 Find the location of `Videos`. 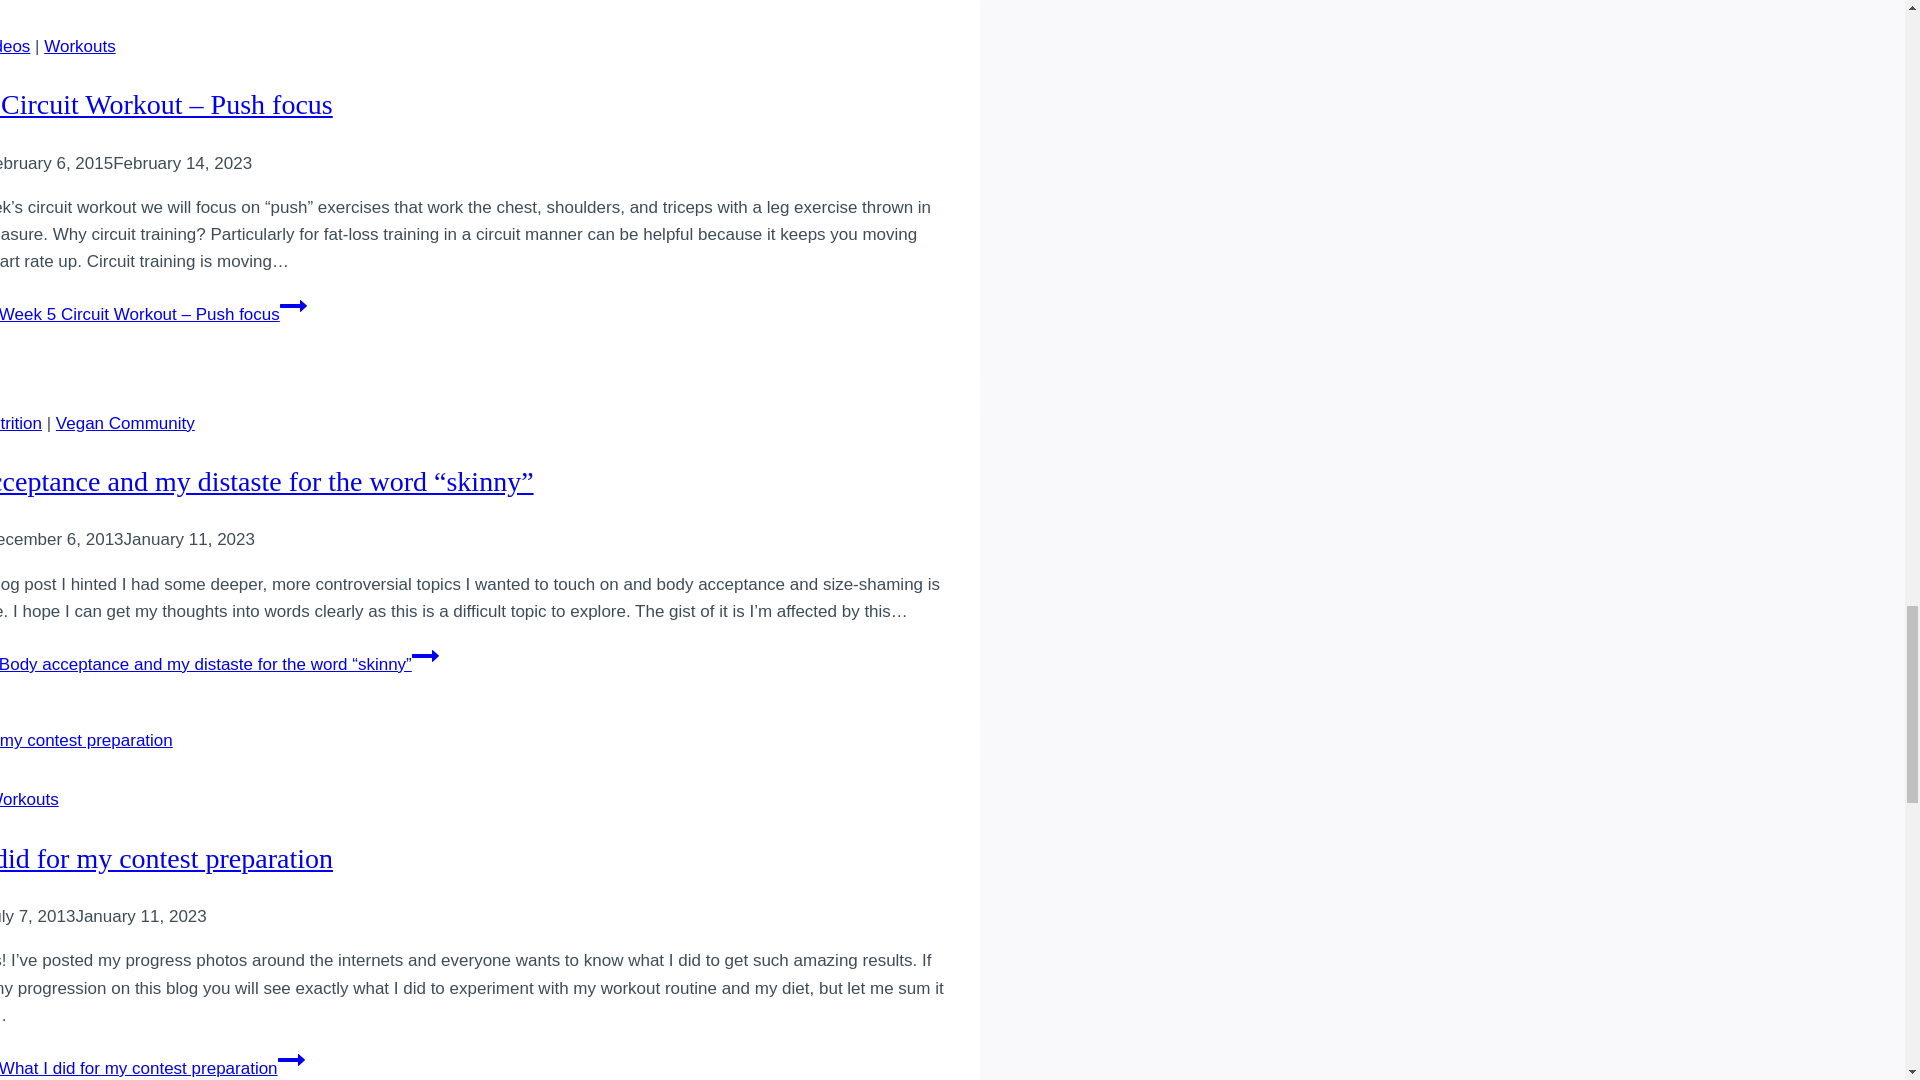

Videos is located at coordinates (15, 46).